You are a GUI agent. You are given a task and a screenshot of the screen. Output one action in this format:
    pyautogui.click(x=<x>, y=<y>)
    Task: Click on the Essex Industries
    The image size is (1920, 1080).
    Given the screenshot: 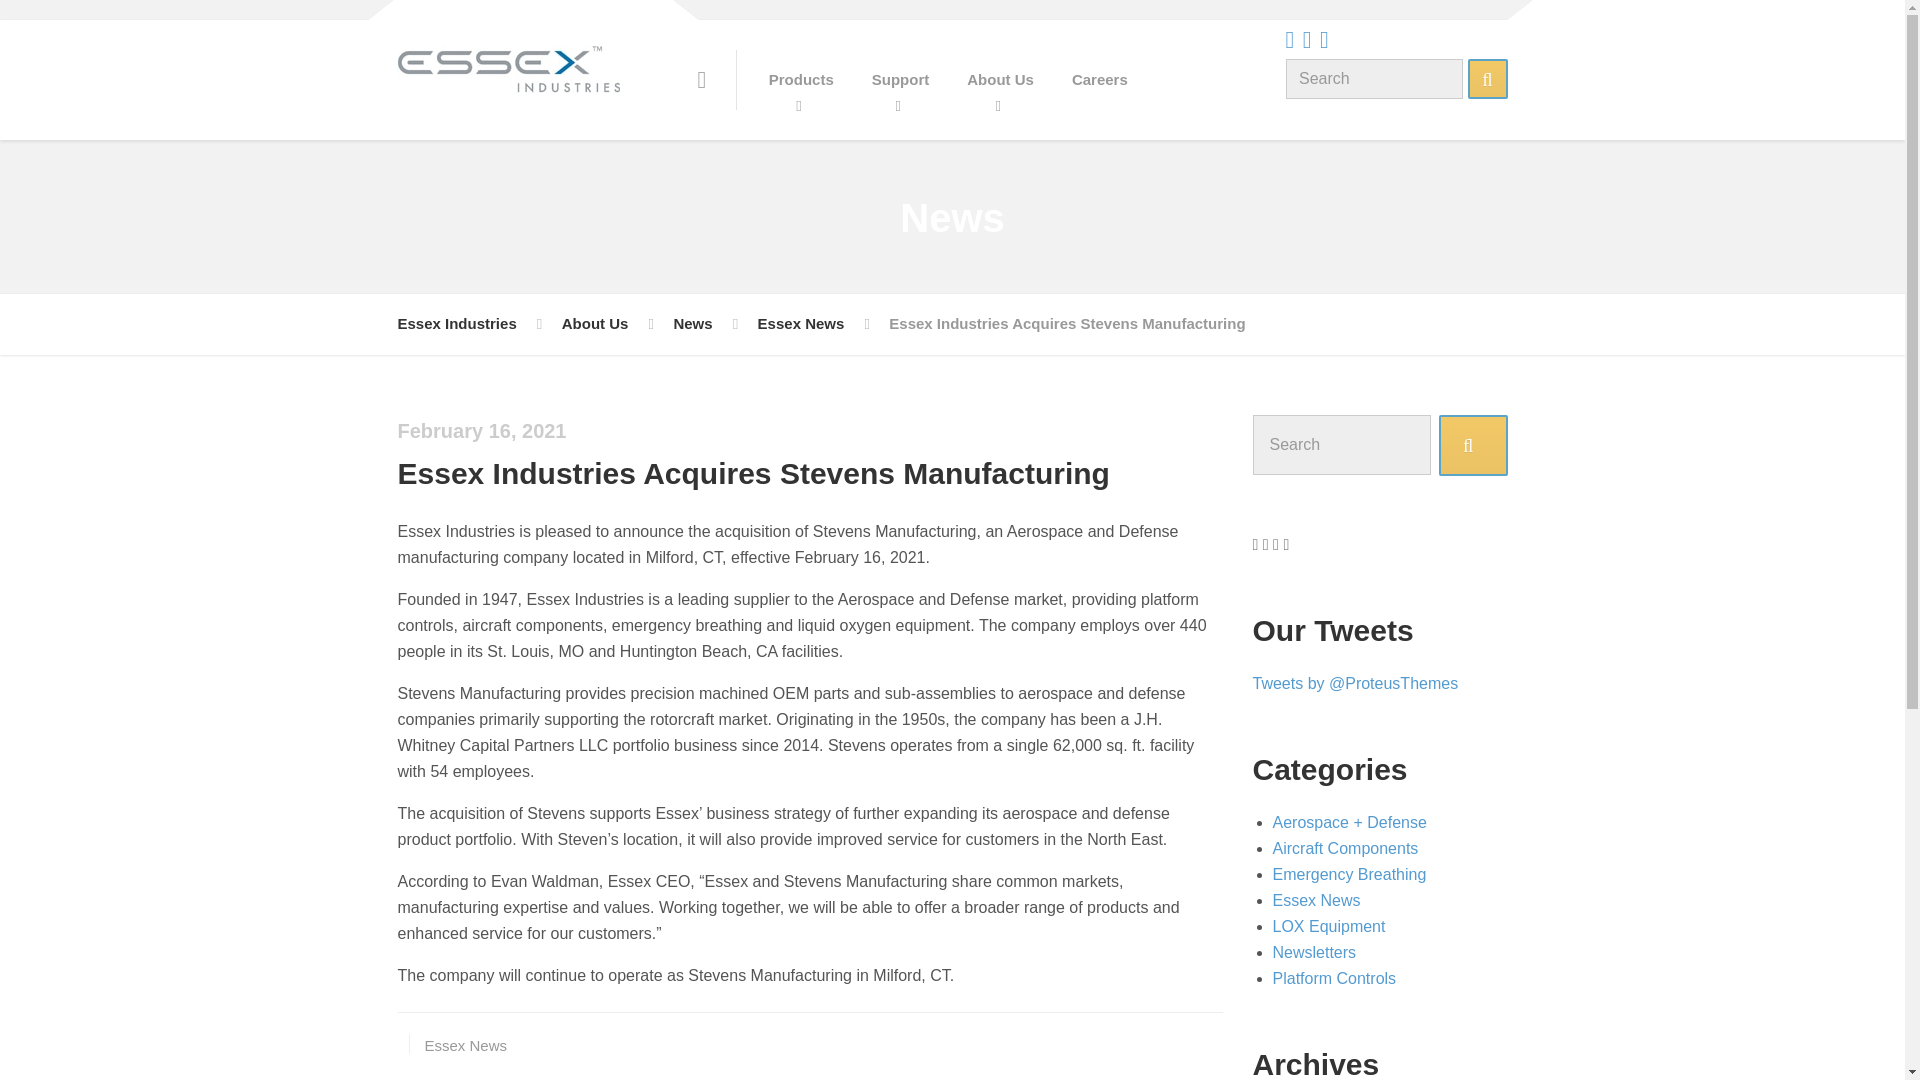 What is the action you would take?
    pyautogui.click(x=456, y=324)
    